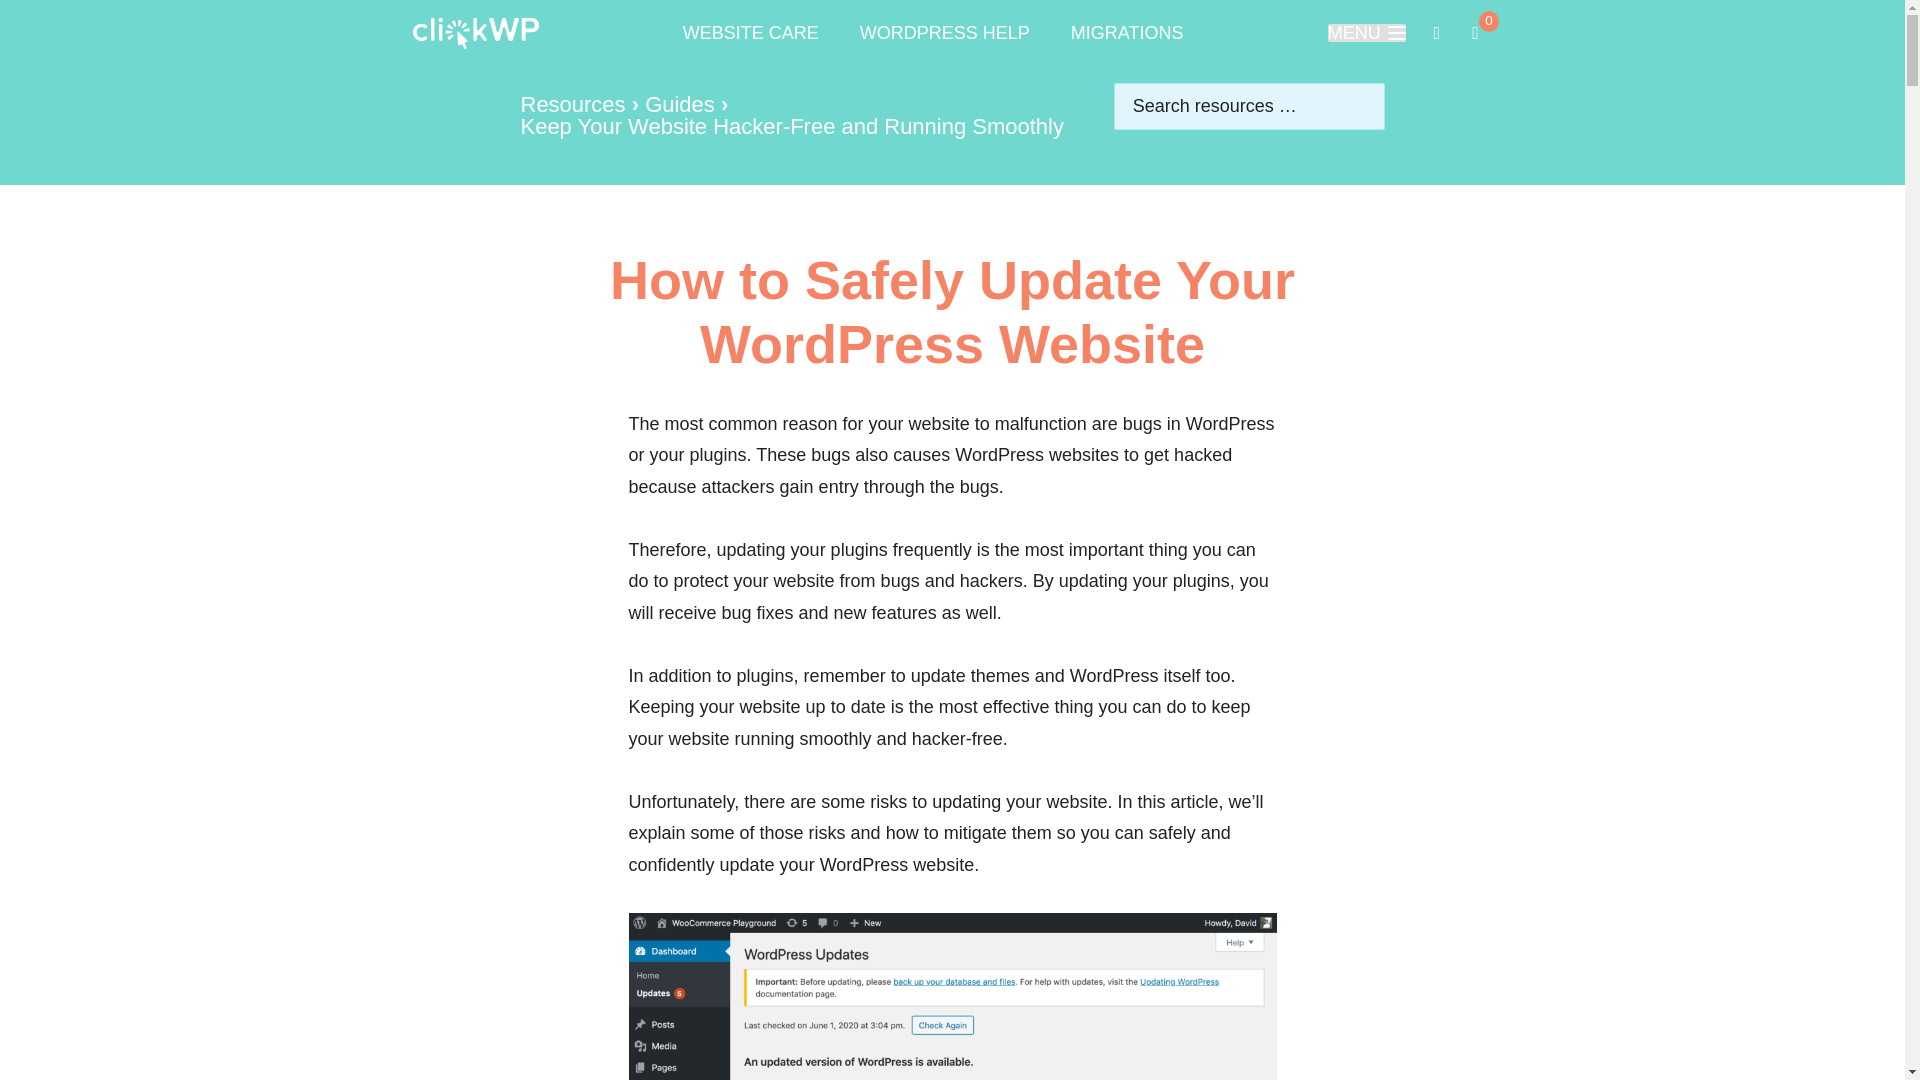 The image size is (1920, 1080). What do you see at coordinates (572, 104) in the screenshot?
I see `MIGRATIONS` at bounding box center [572, 104].